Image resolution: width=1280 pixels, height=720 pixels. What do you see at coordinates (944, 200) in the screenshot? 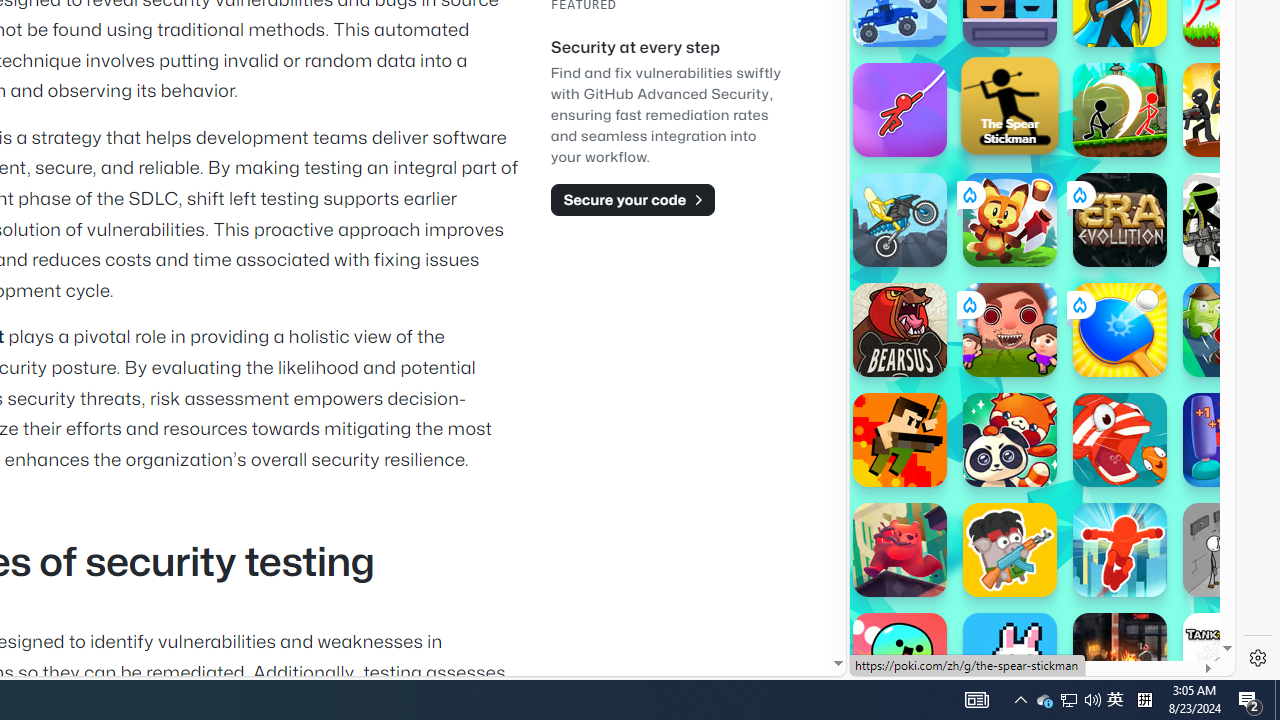
I see `Hills of Steel` at bounding box center [944, 200].